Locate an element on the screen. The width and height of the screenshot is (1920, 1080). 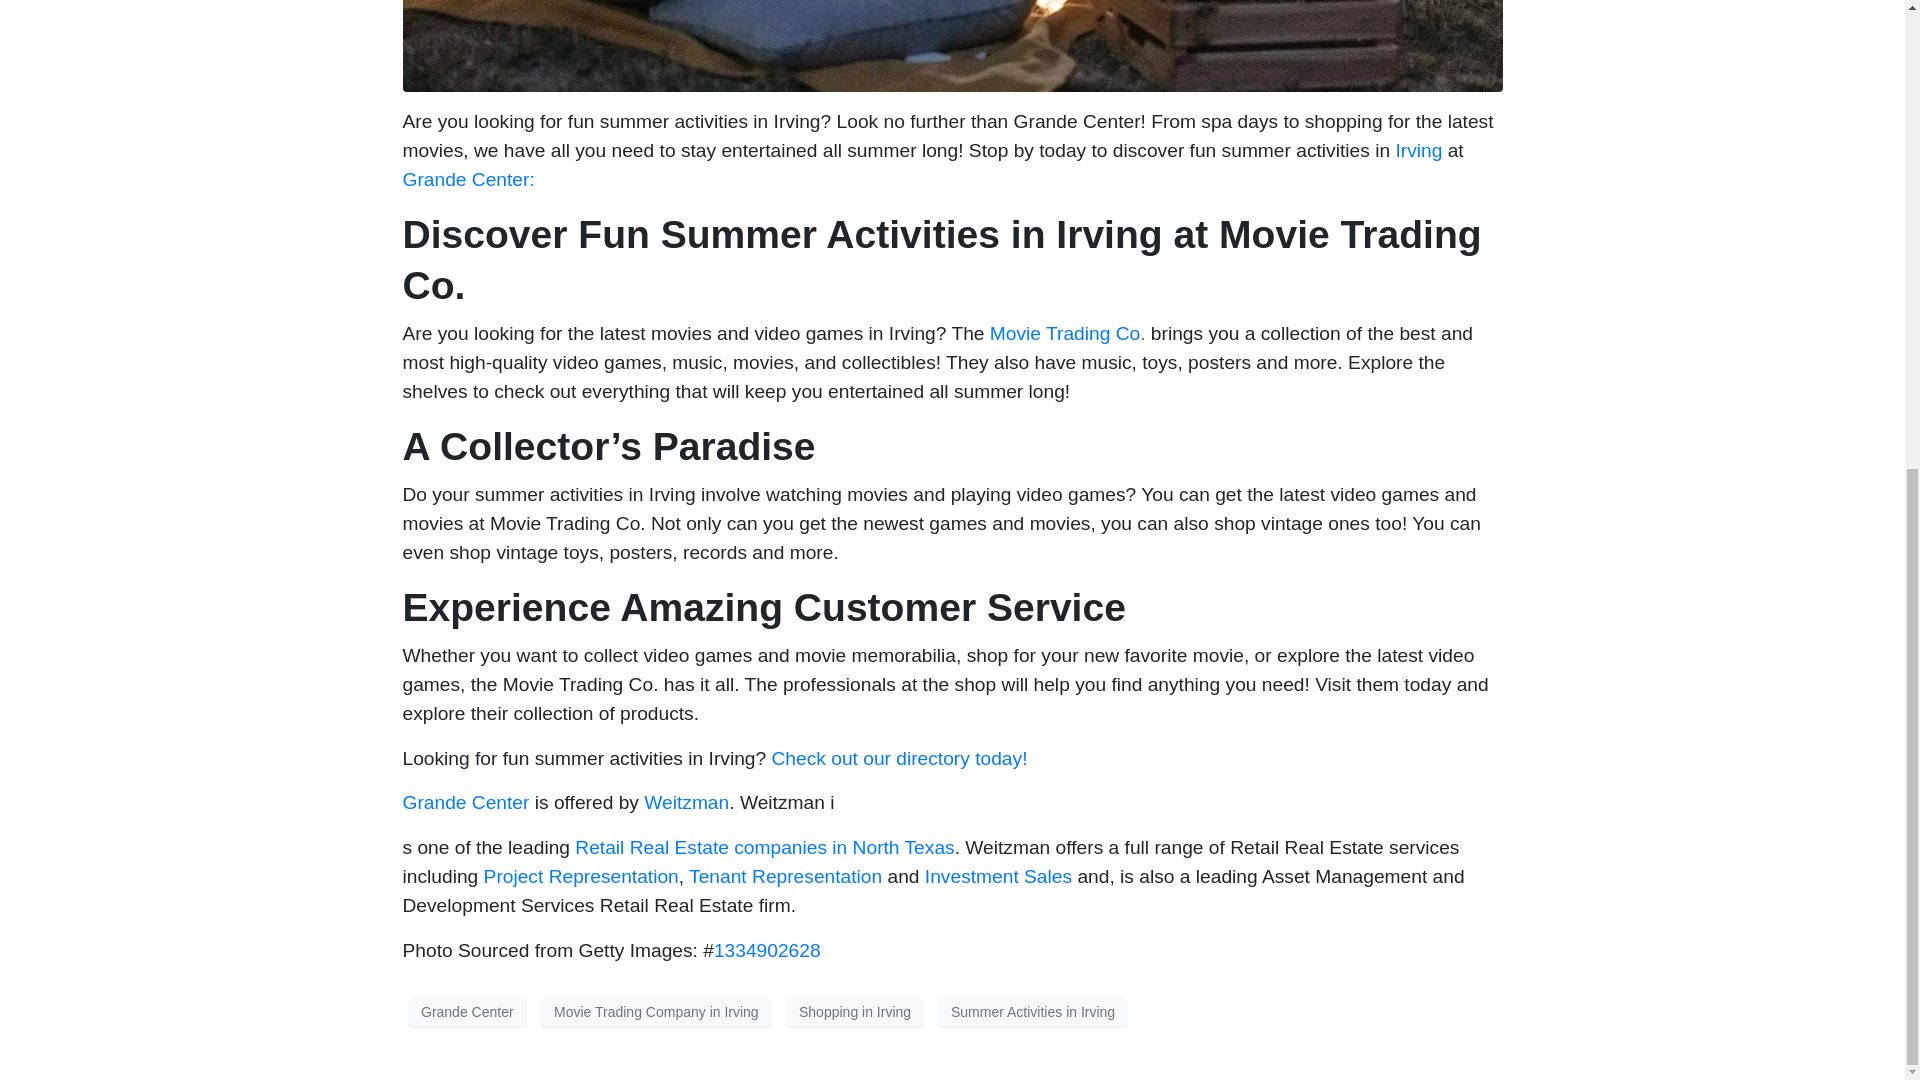
Movie Trading Company in Irving is located at coordinates (656, 1012).